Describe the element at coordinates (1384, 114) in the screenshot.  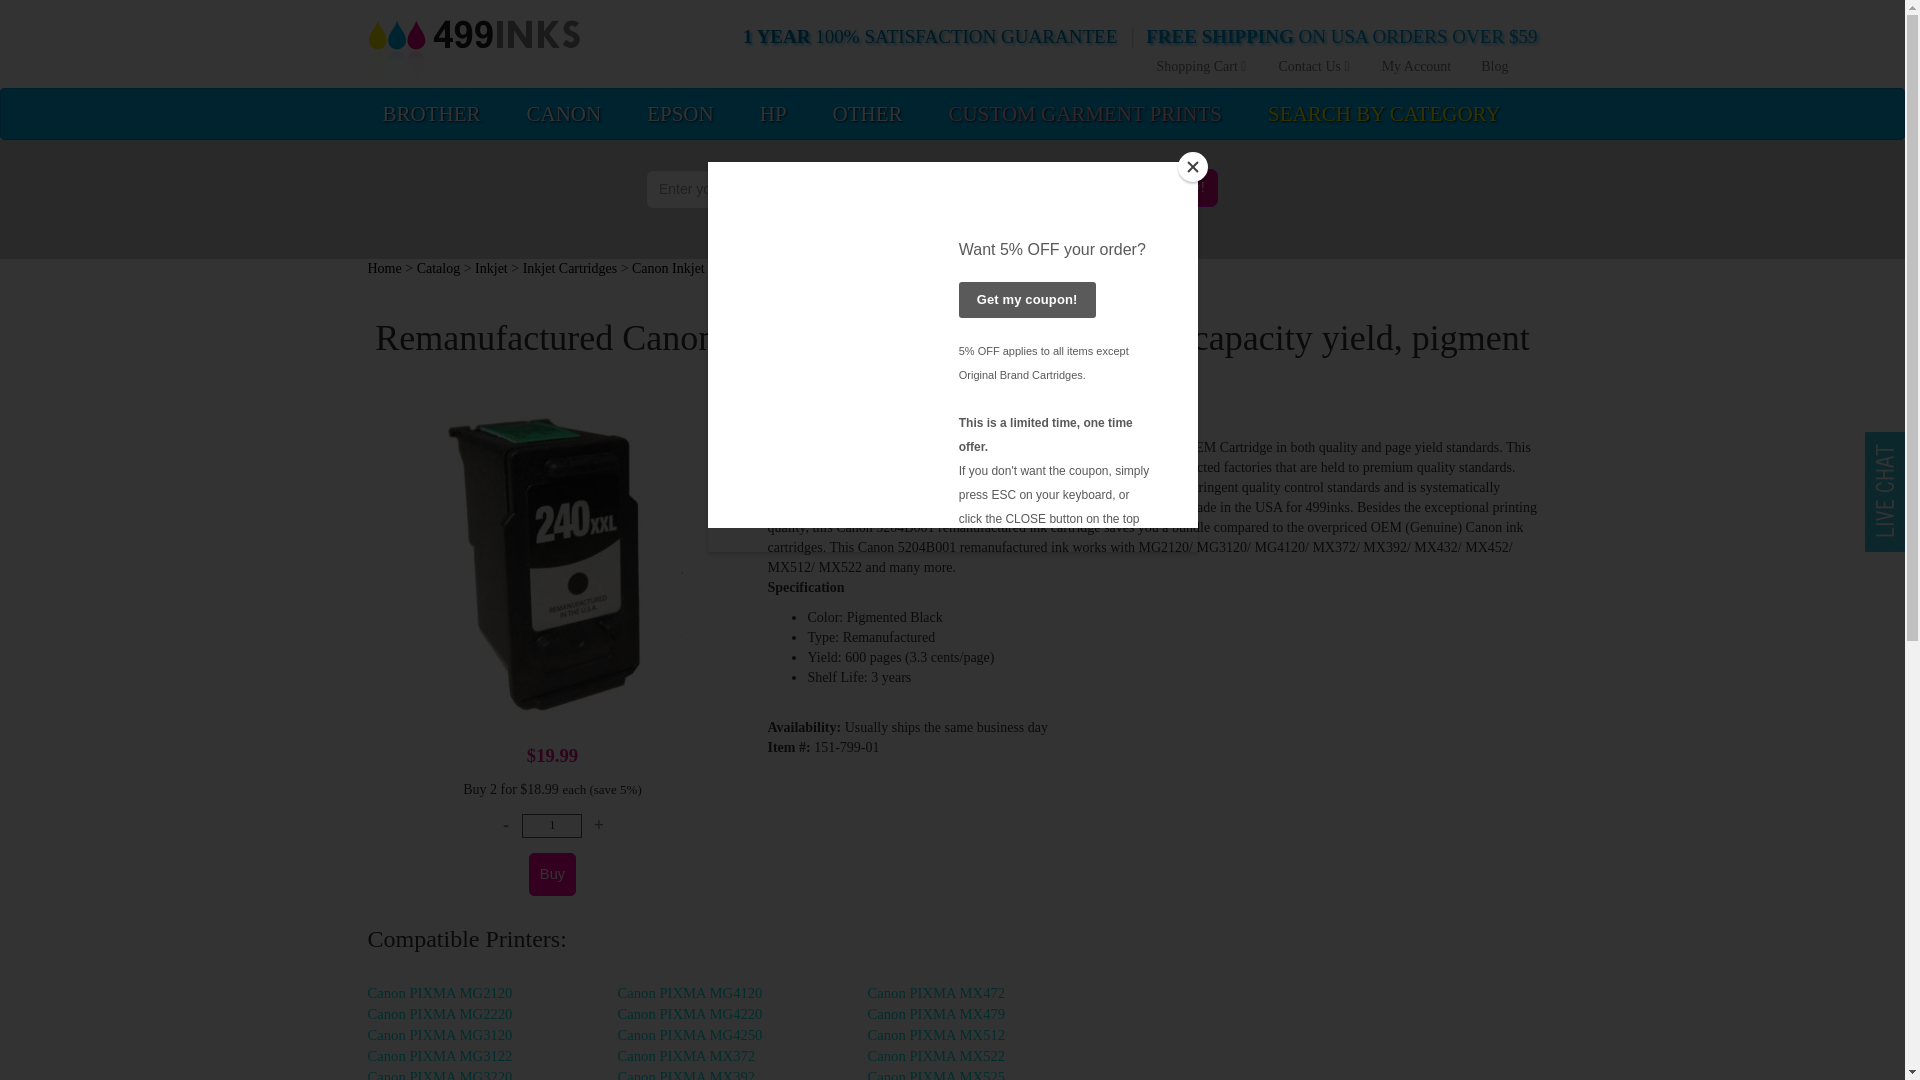
I see `SEARCH BY CATEGORY` at that location.